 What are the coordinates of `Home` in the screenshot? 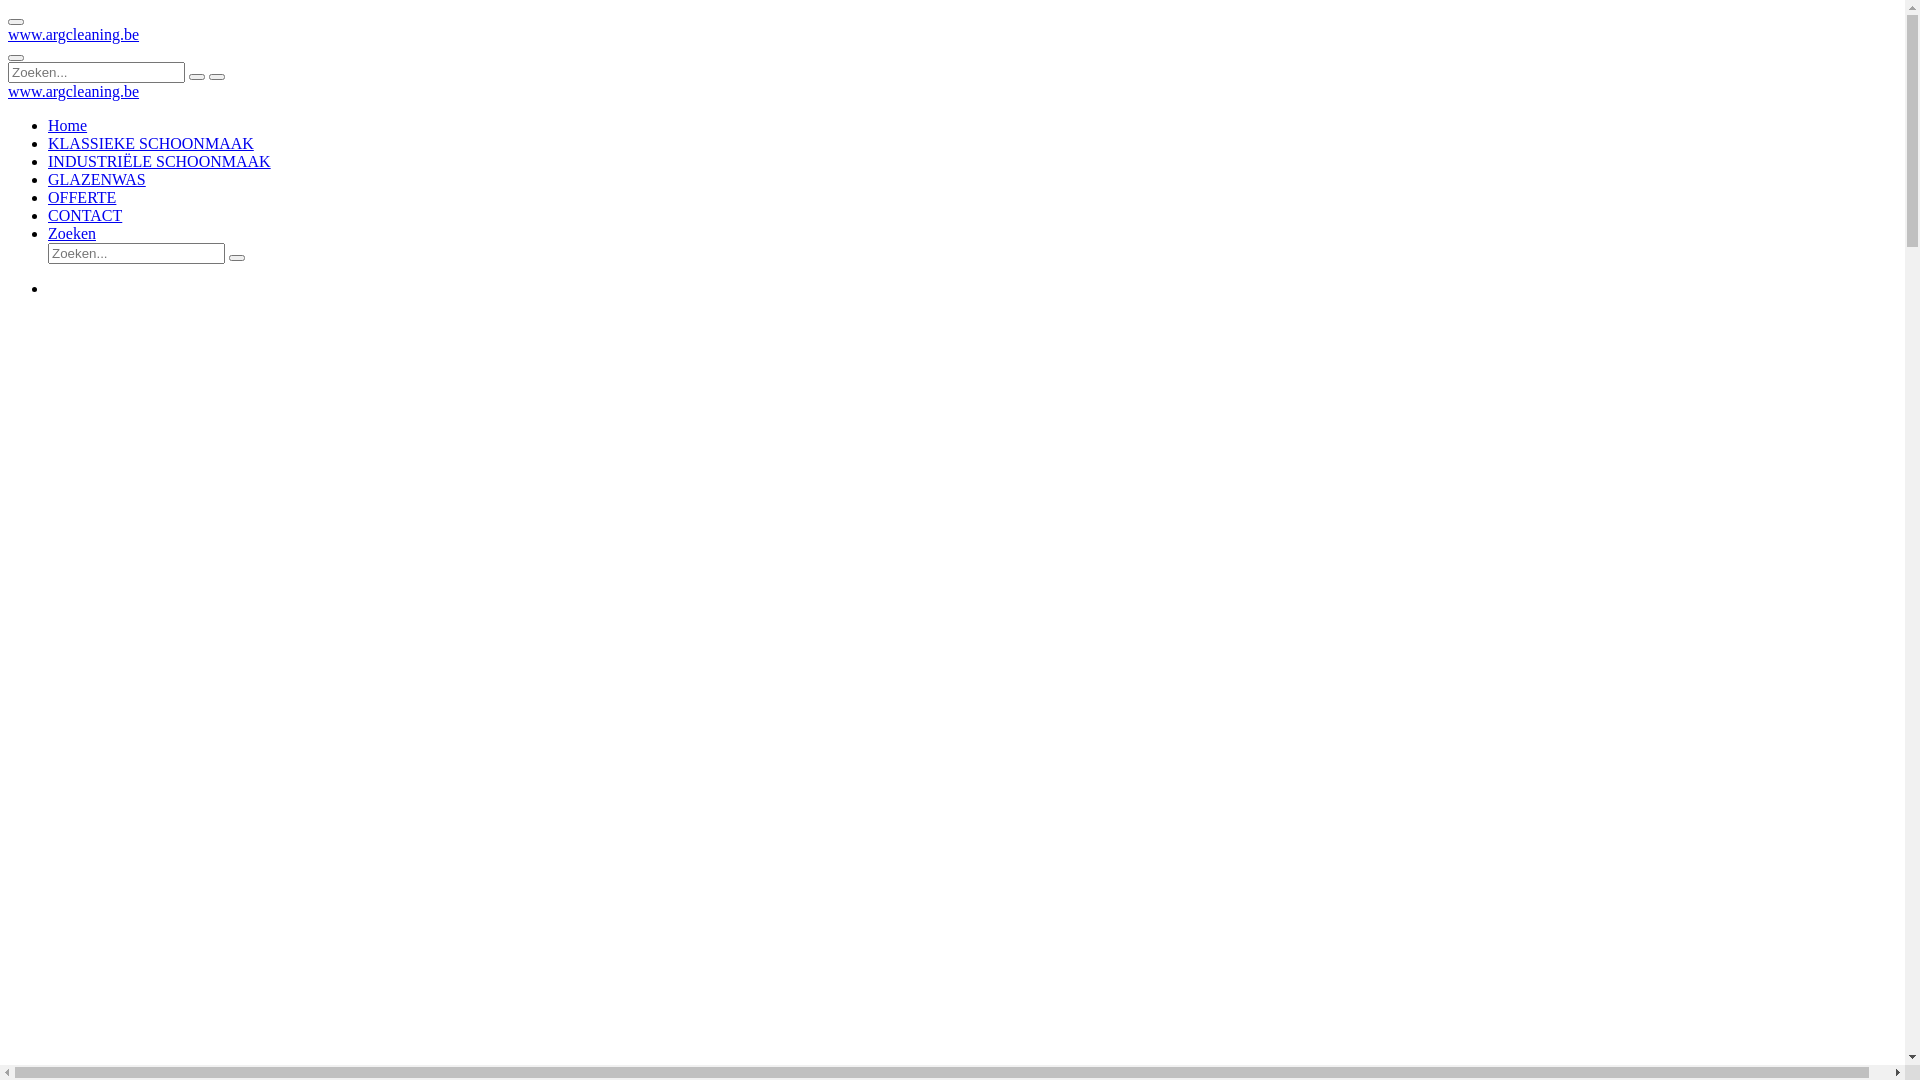 It's located at (68, 126).